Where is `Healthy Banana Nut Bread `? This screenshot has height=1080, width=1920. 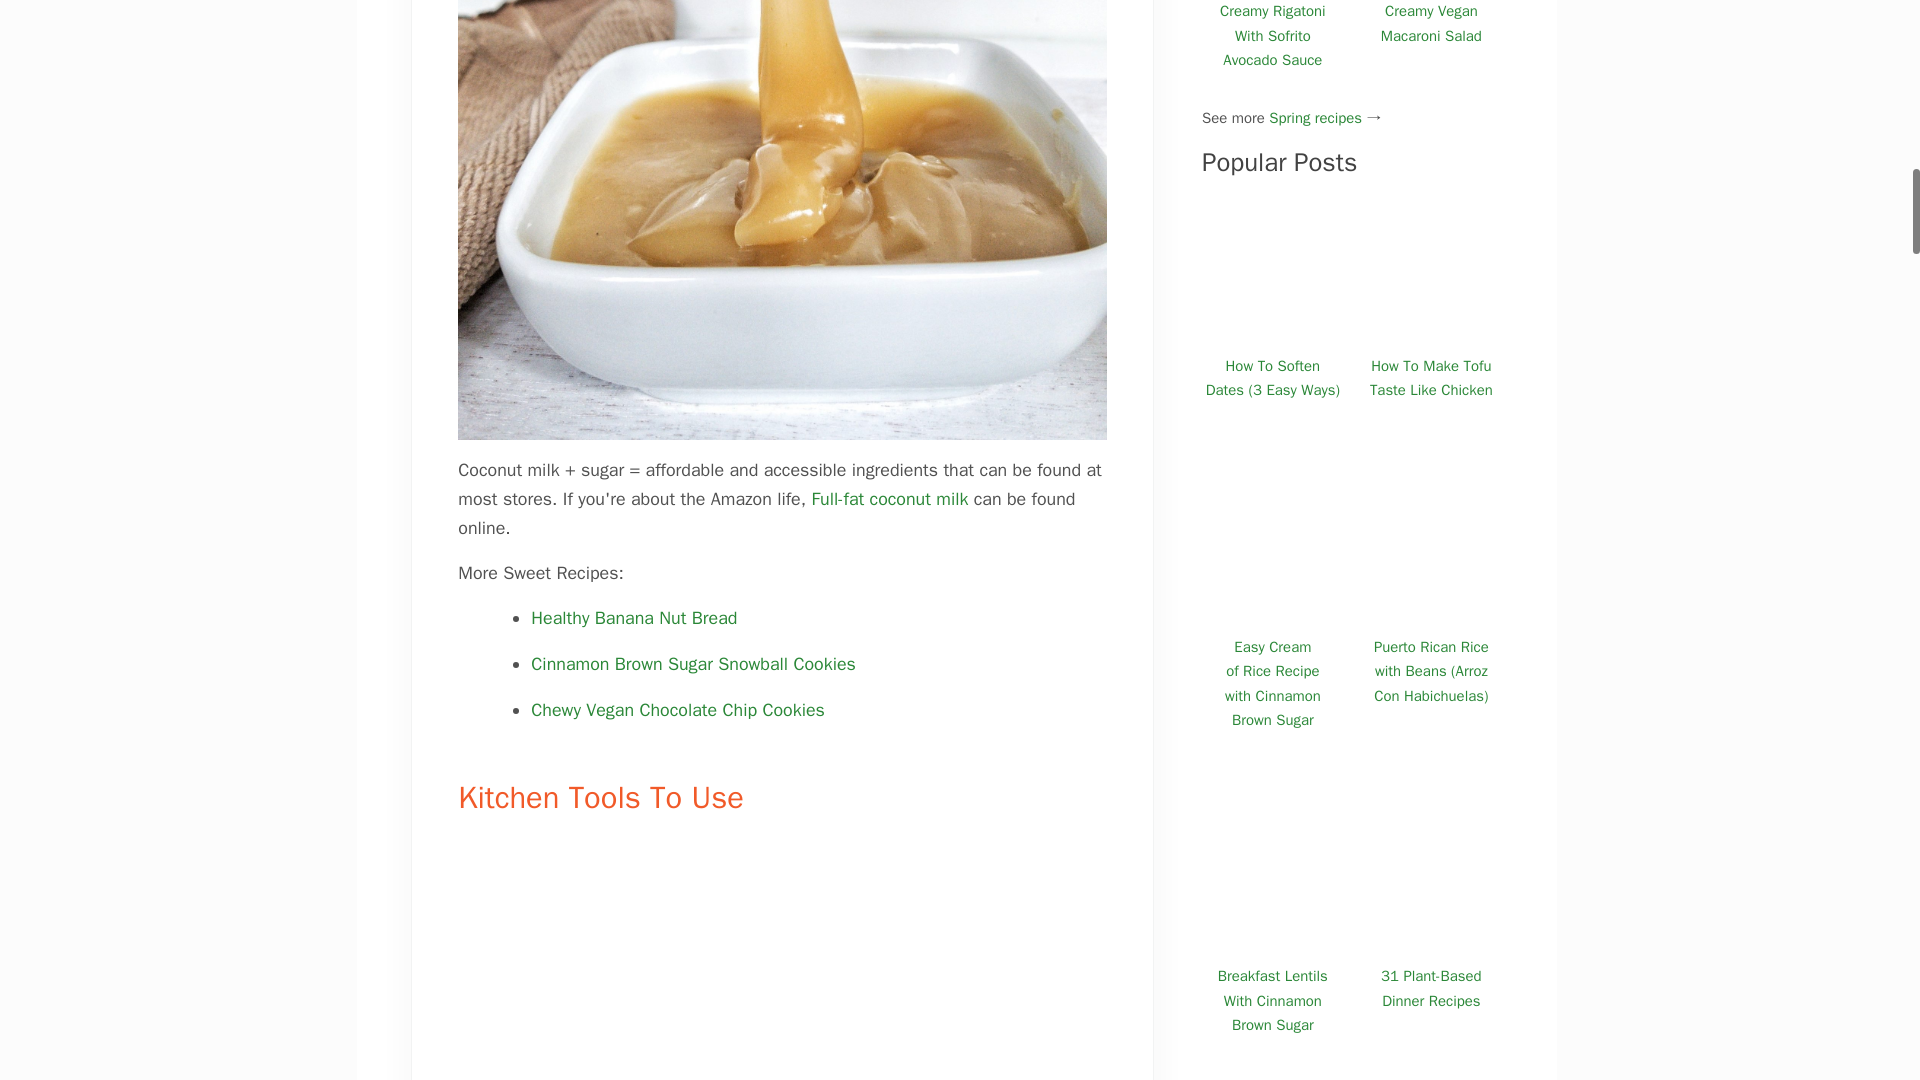 Healthy Banana Nut Bread  is located at coordinates (637, 617).